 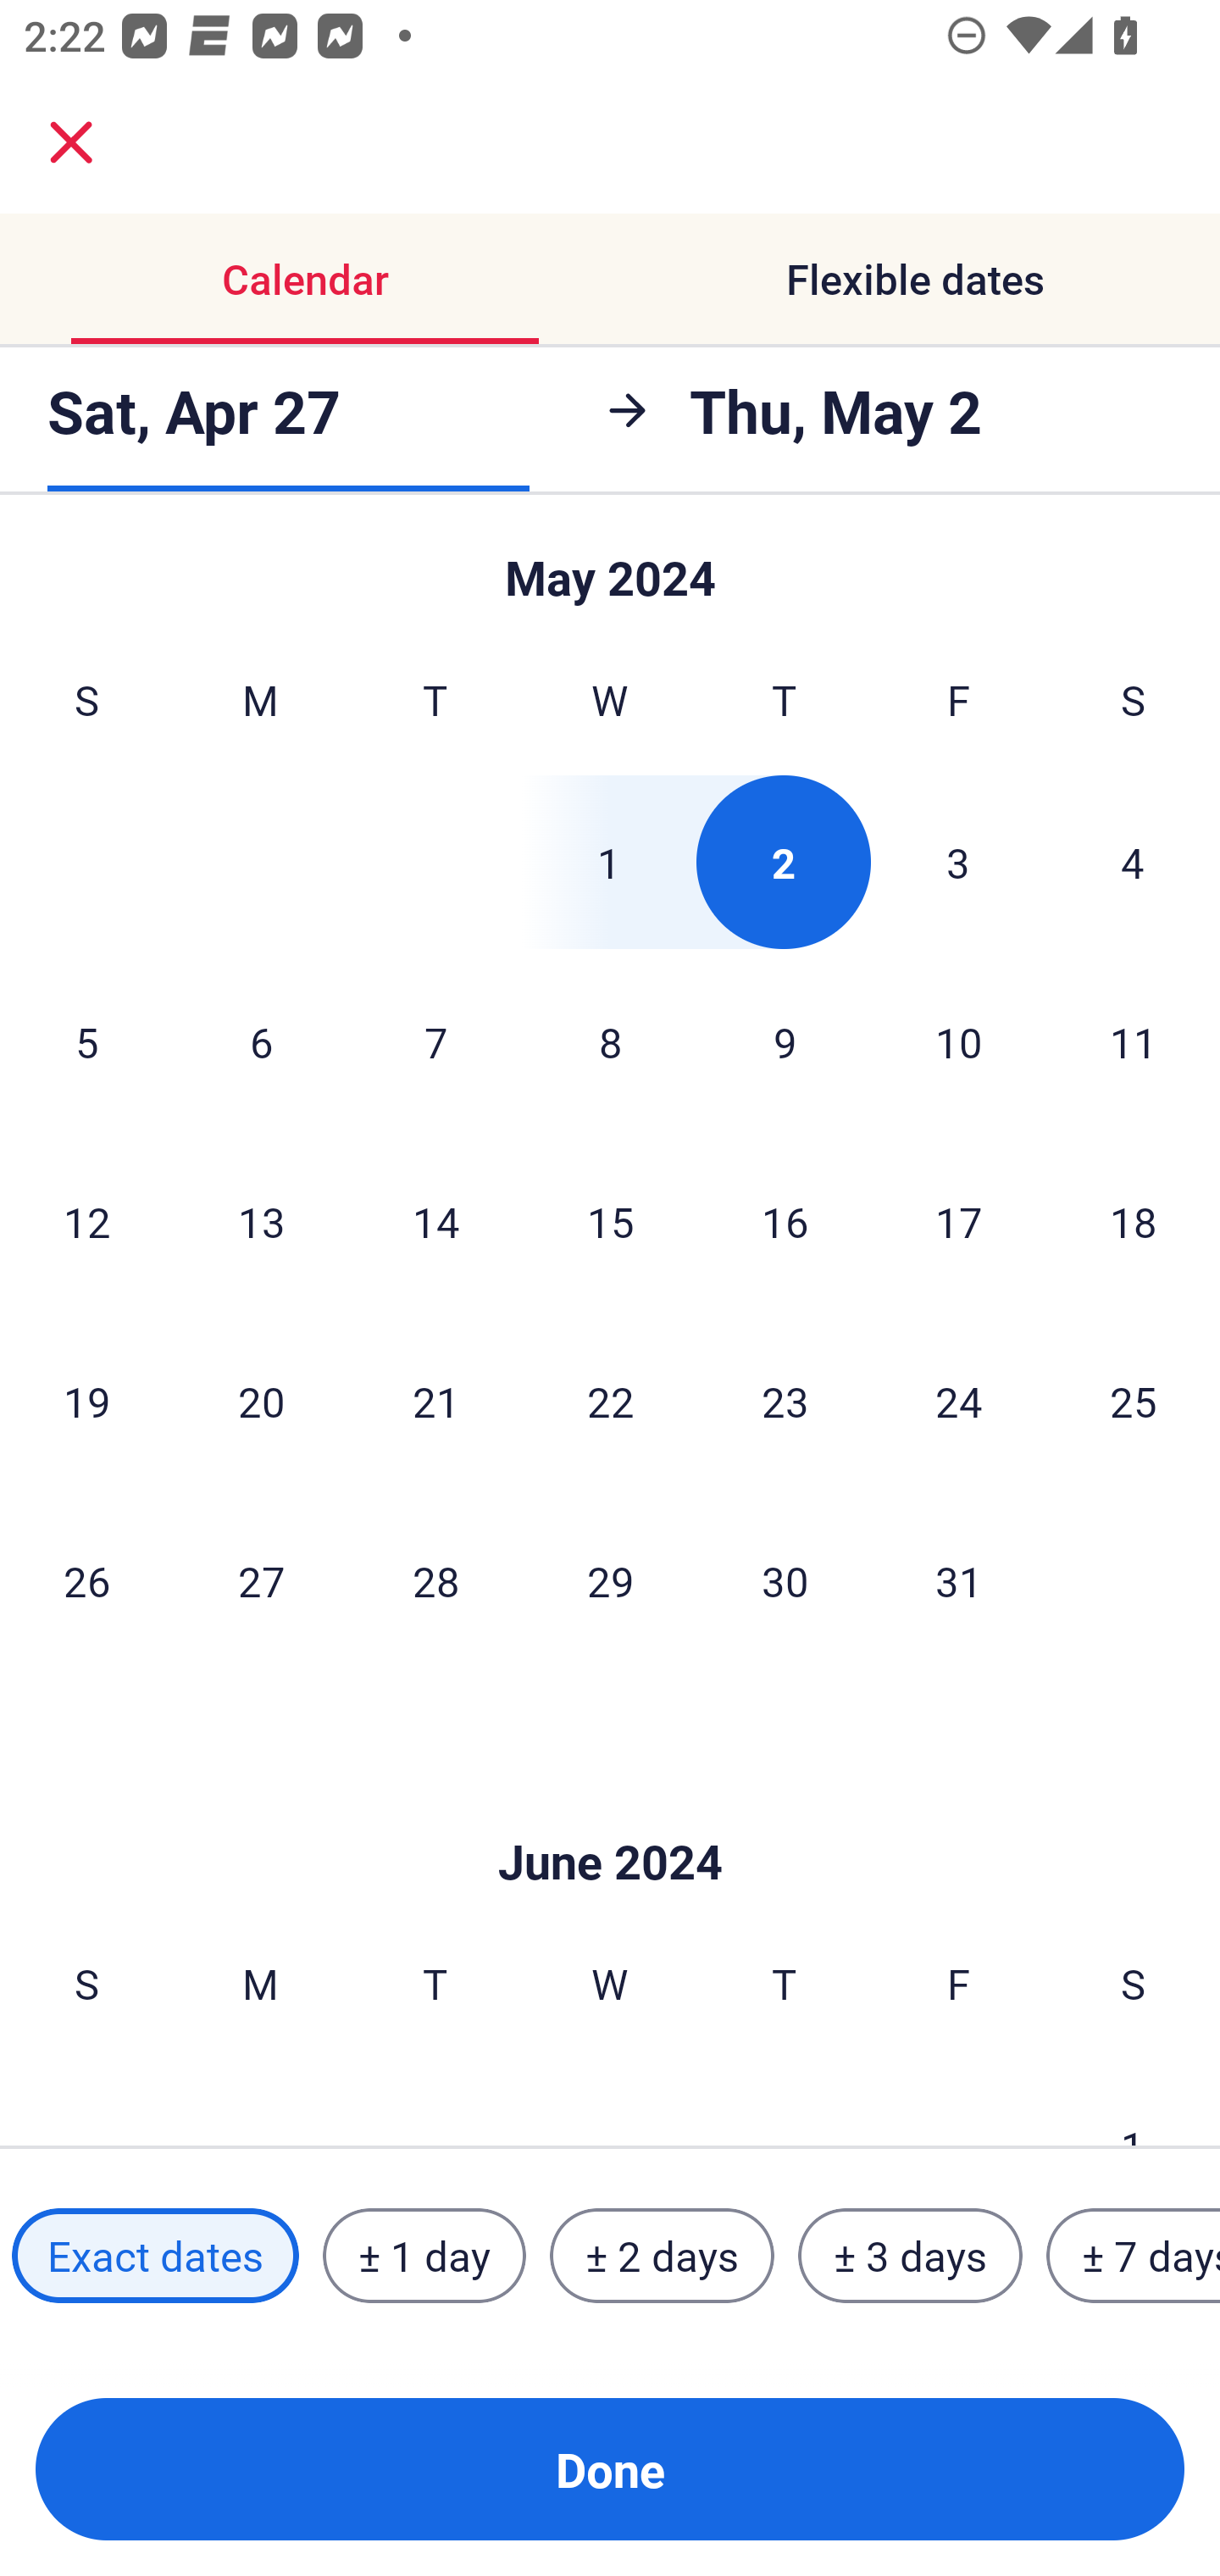 I want to click on 26 Sunday, May 26, 2024, so click(x=86, y=1579).